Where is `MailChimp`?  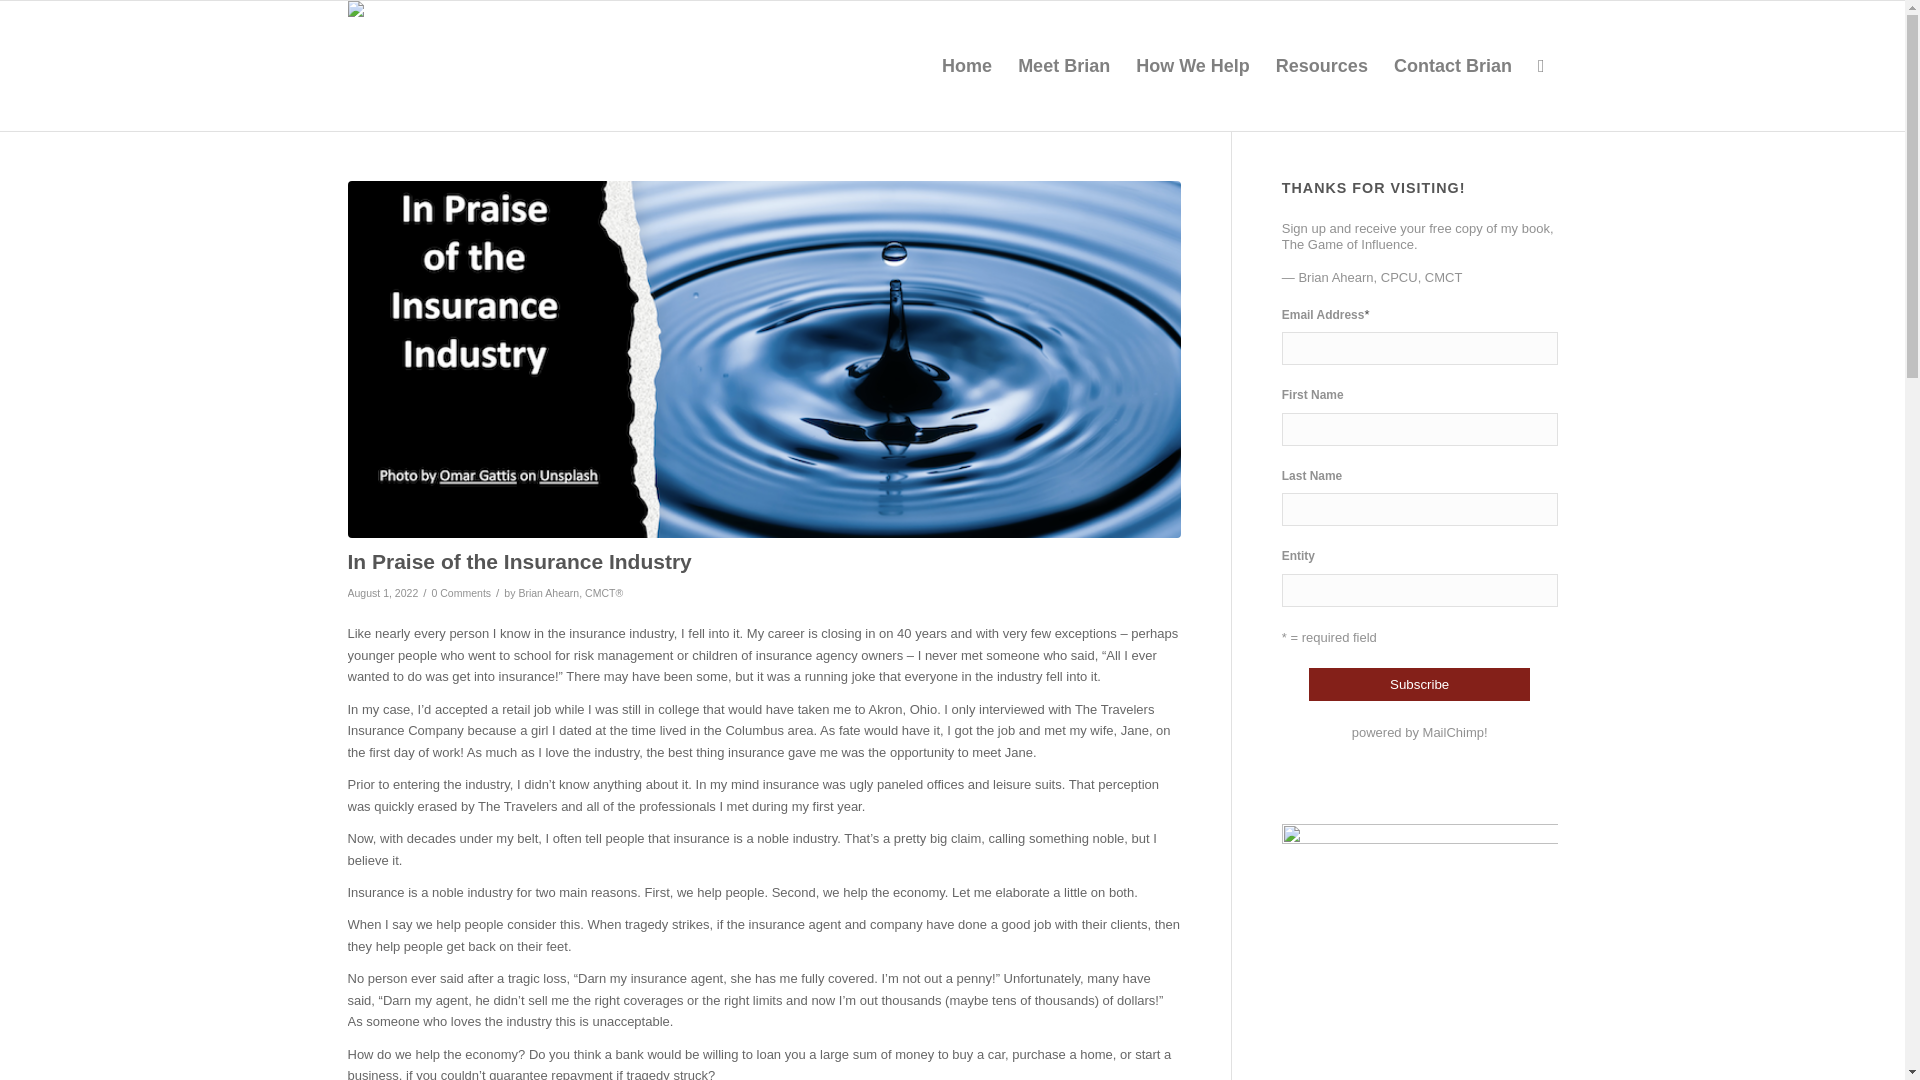 MailChimp is located at coordinates (1453, 732).